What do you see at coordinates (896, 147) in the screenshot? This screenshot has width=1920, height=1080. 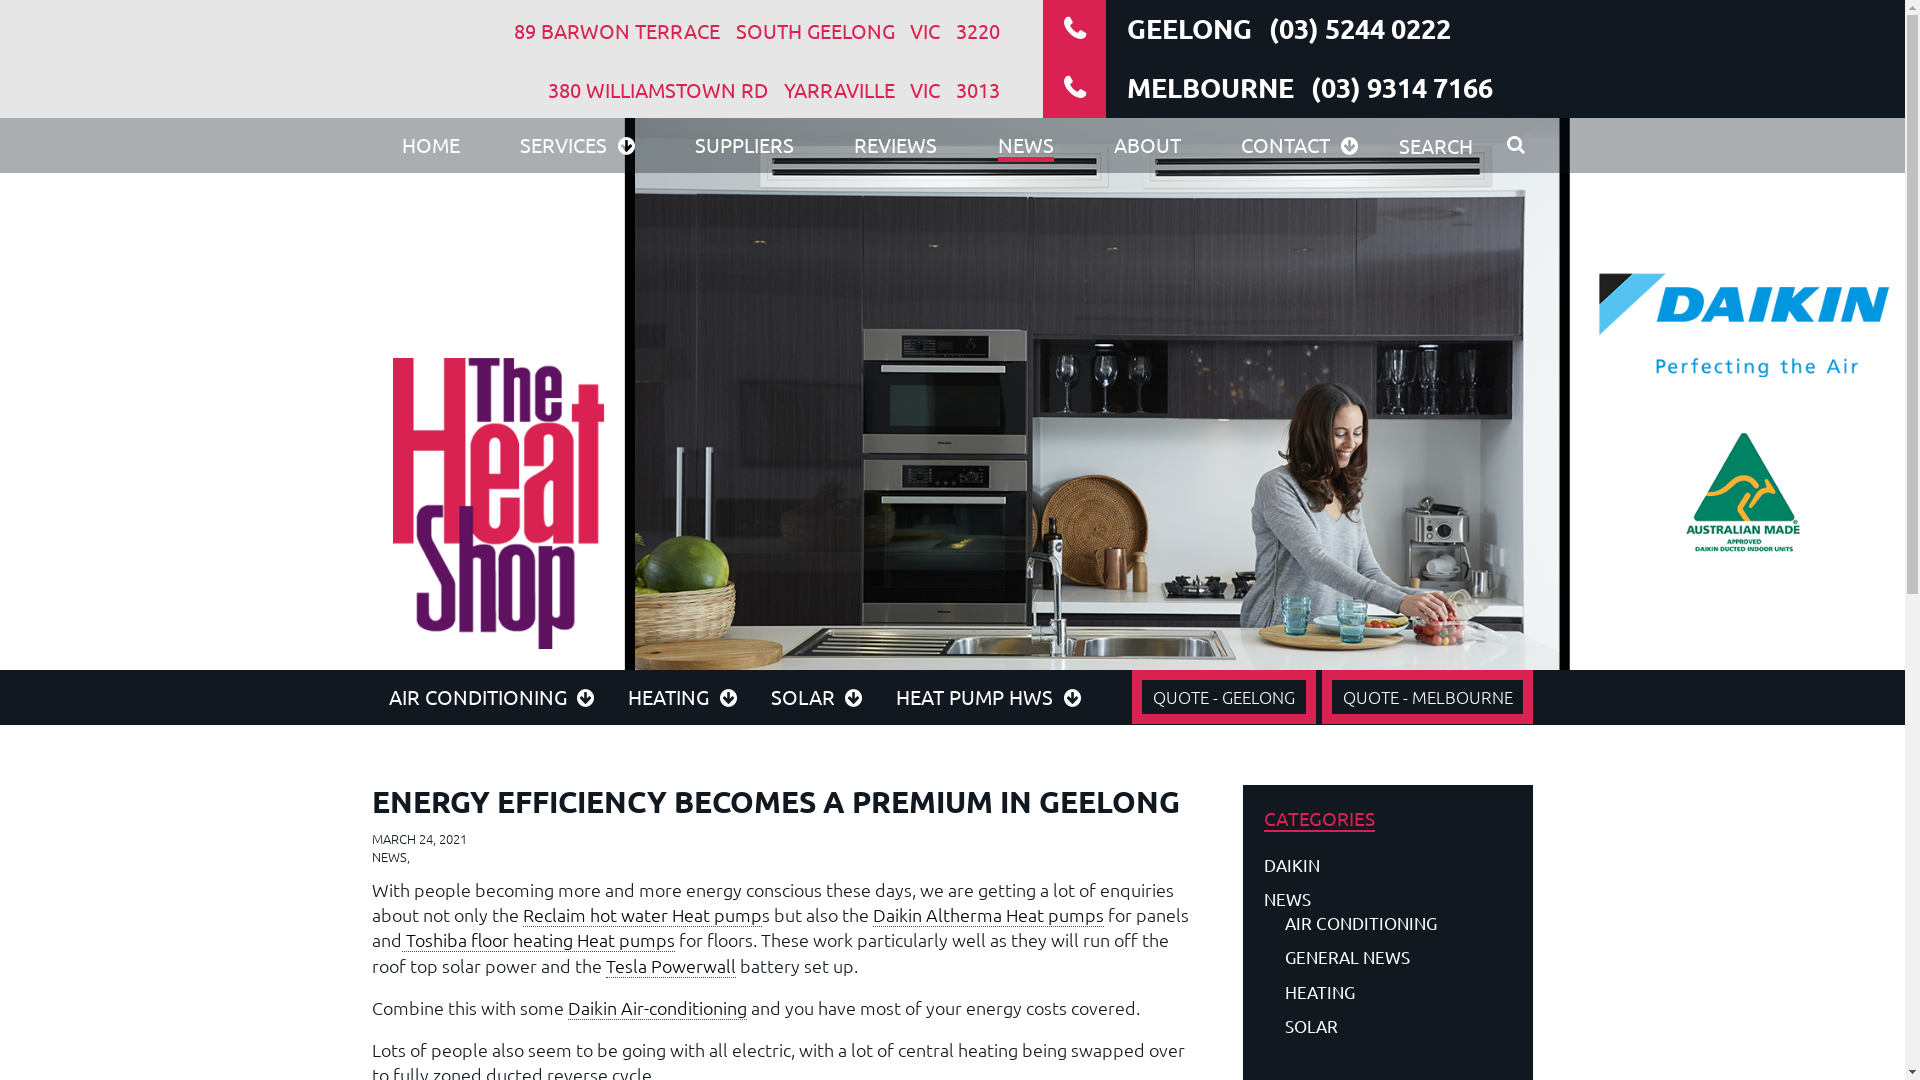 I see `REVIEWS` at bounding box center [896, 147].